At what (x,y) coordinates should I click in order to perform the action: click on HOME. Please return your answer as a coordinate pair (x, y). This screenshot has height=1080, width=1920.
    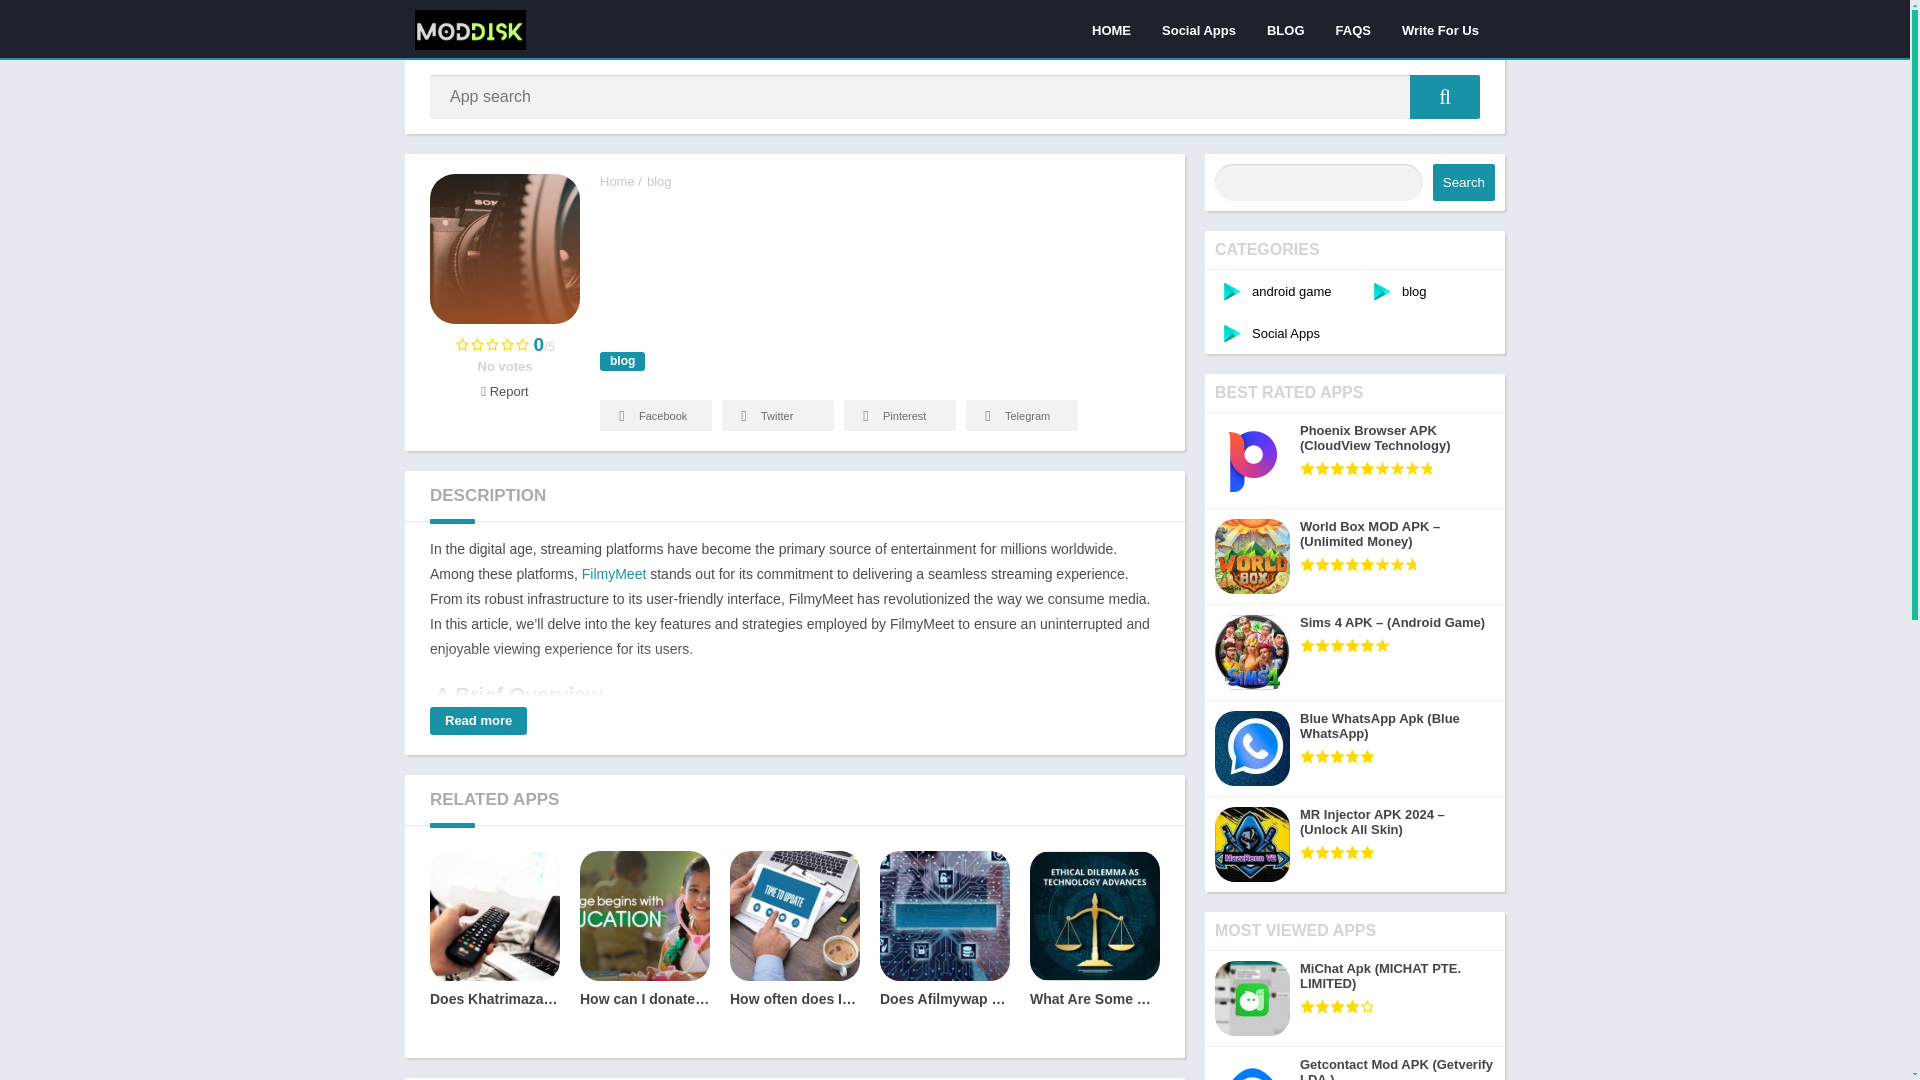
    Looking at the image, I should click on (1112, 29).